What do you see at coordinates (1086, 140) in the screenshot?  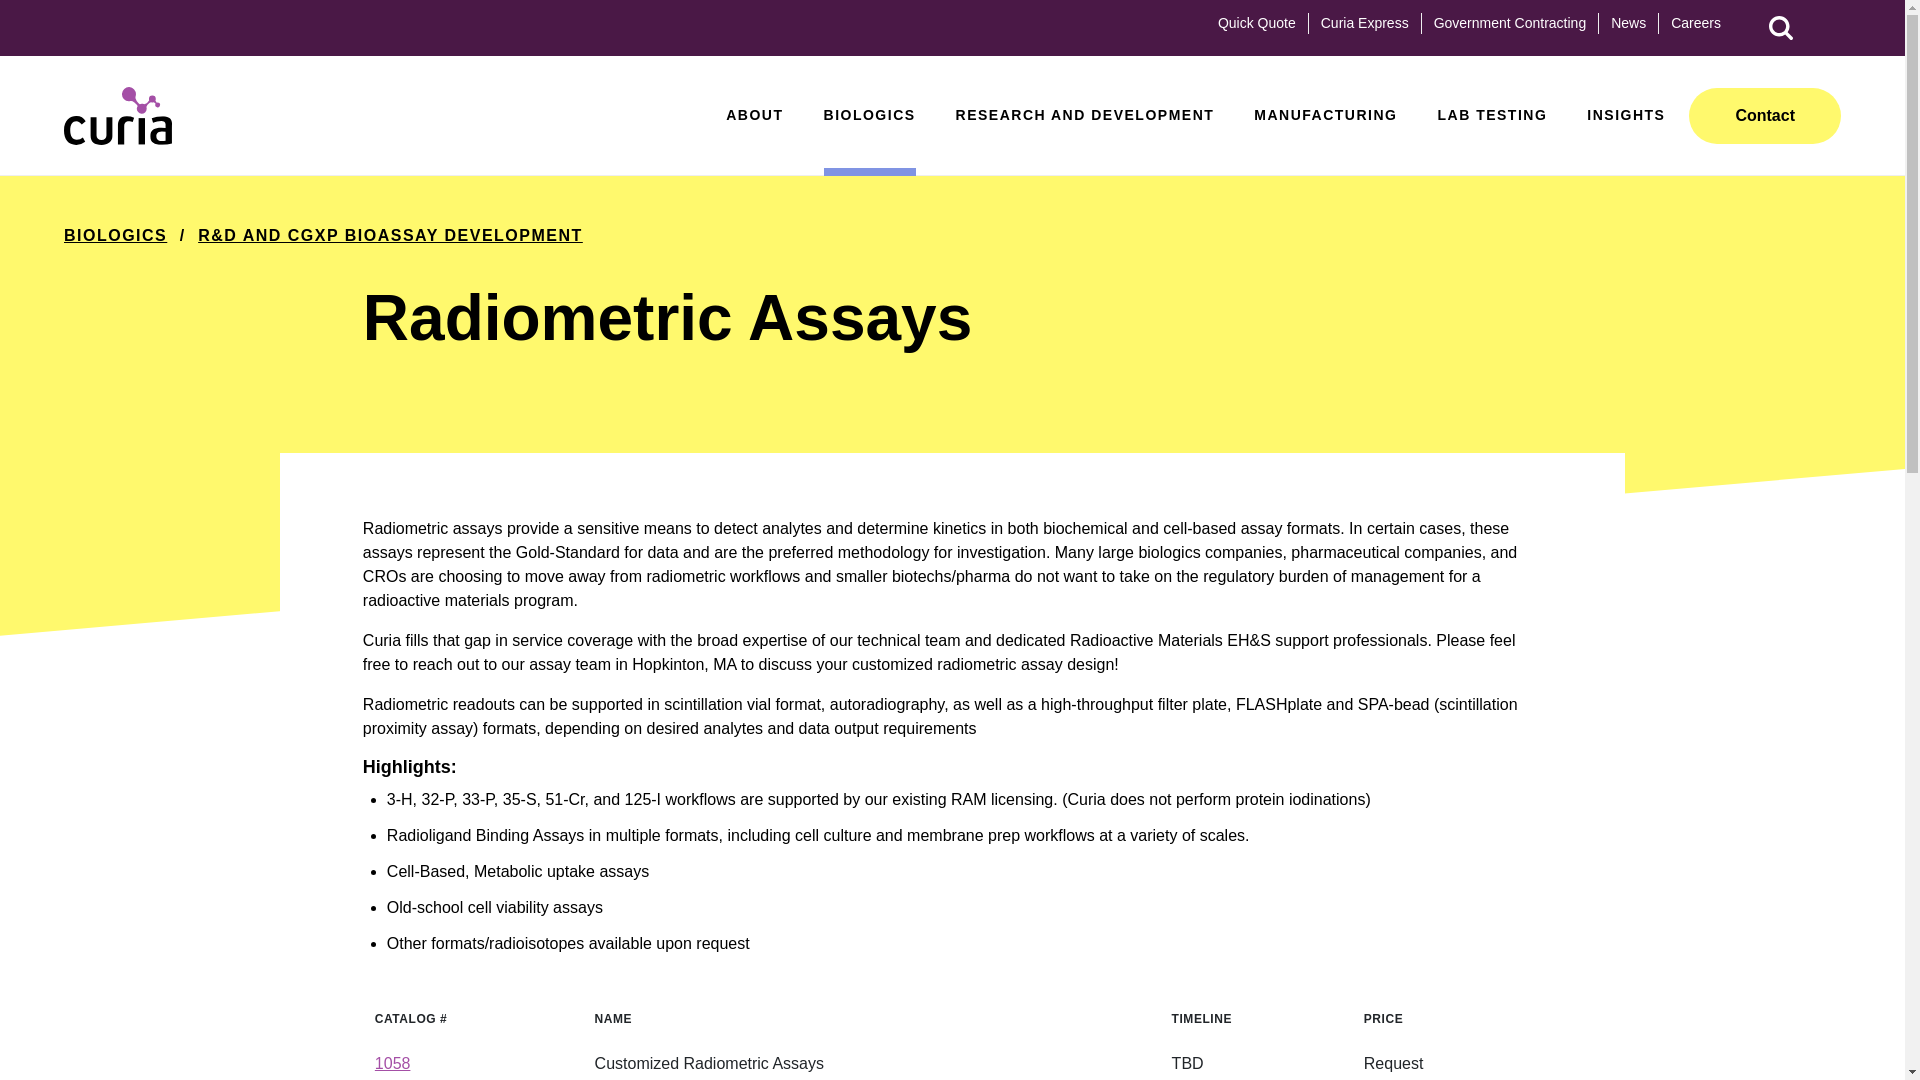 I see `RESEARCH AND DEVELOPMENT` at bounding box center [1086, 140].